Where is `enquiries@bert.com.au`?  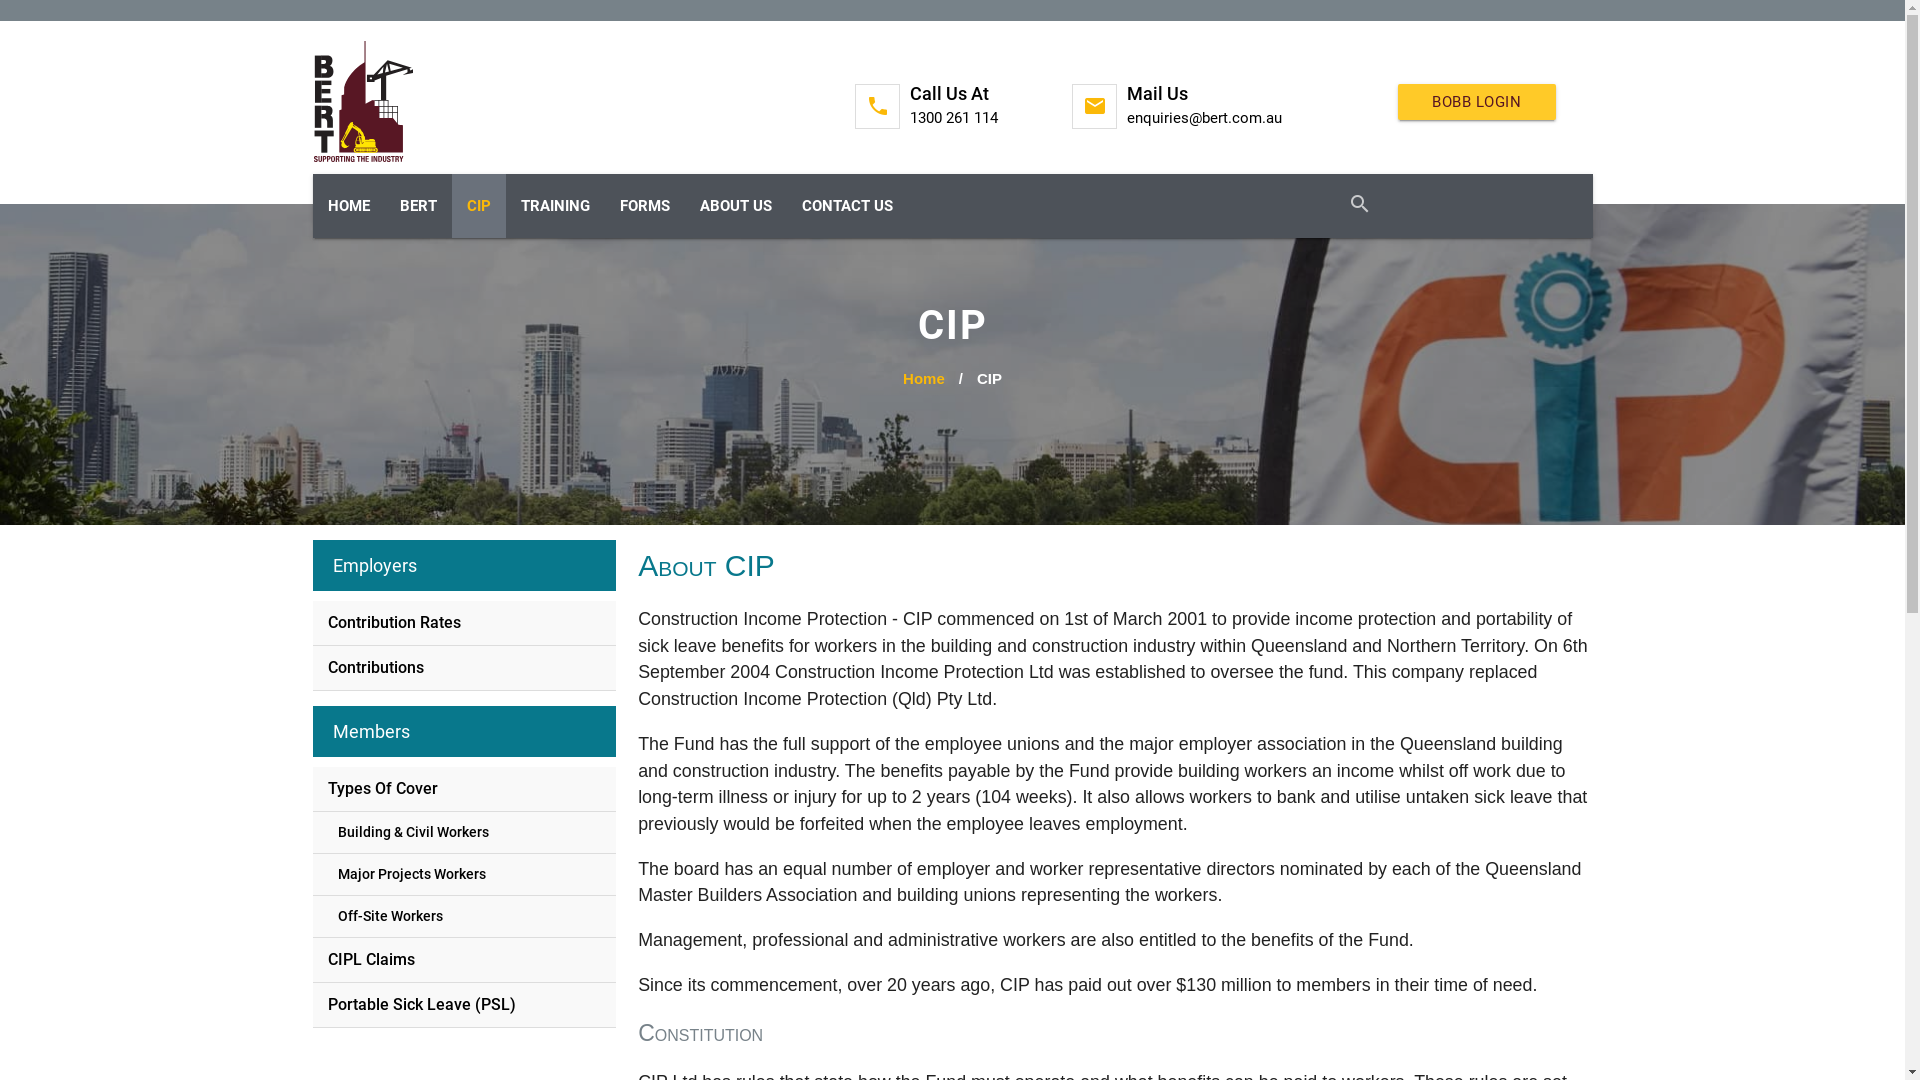
enquiries@bert.com.au is located at coordinates (1204, 117).